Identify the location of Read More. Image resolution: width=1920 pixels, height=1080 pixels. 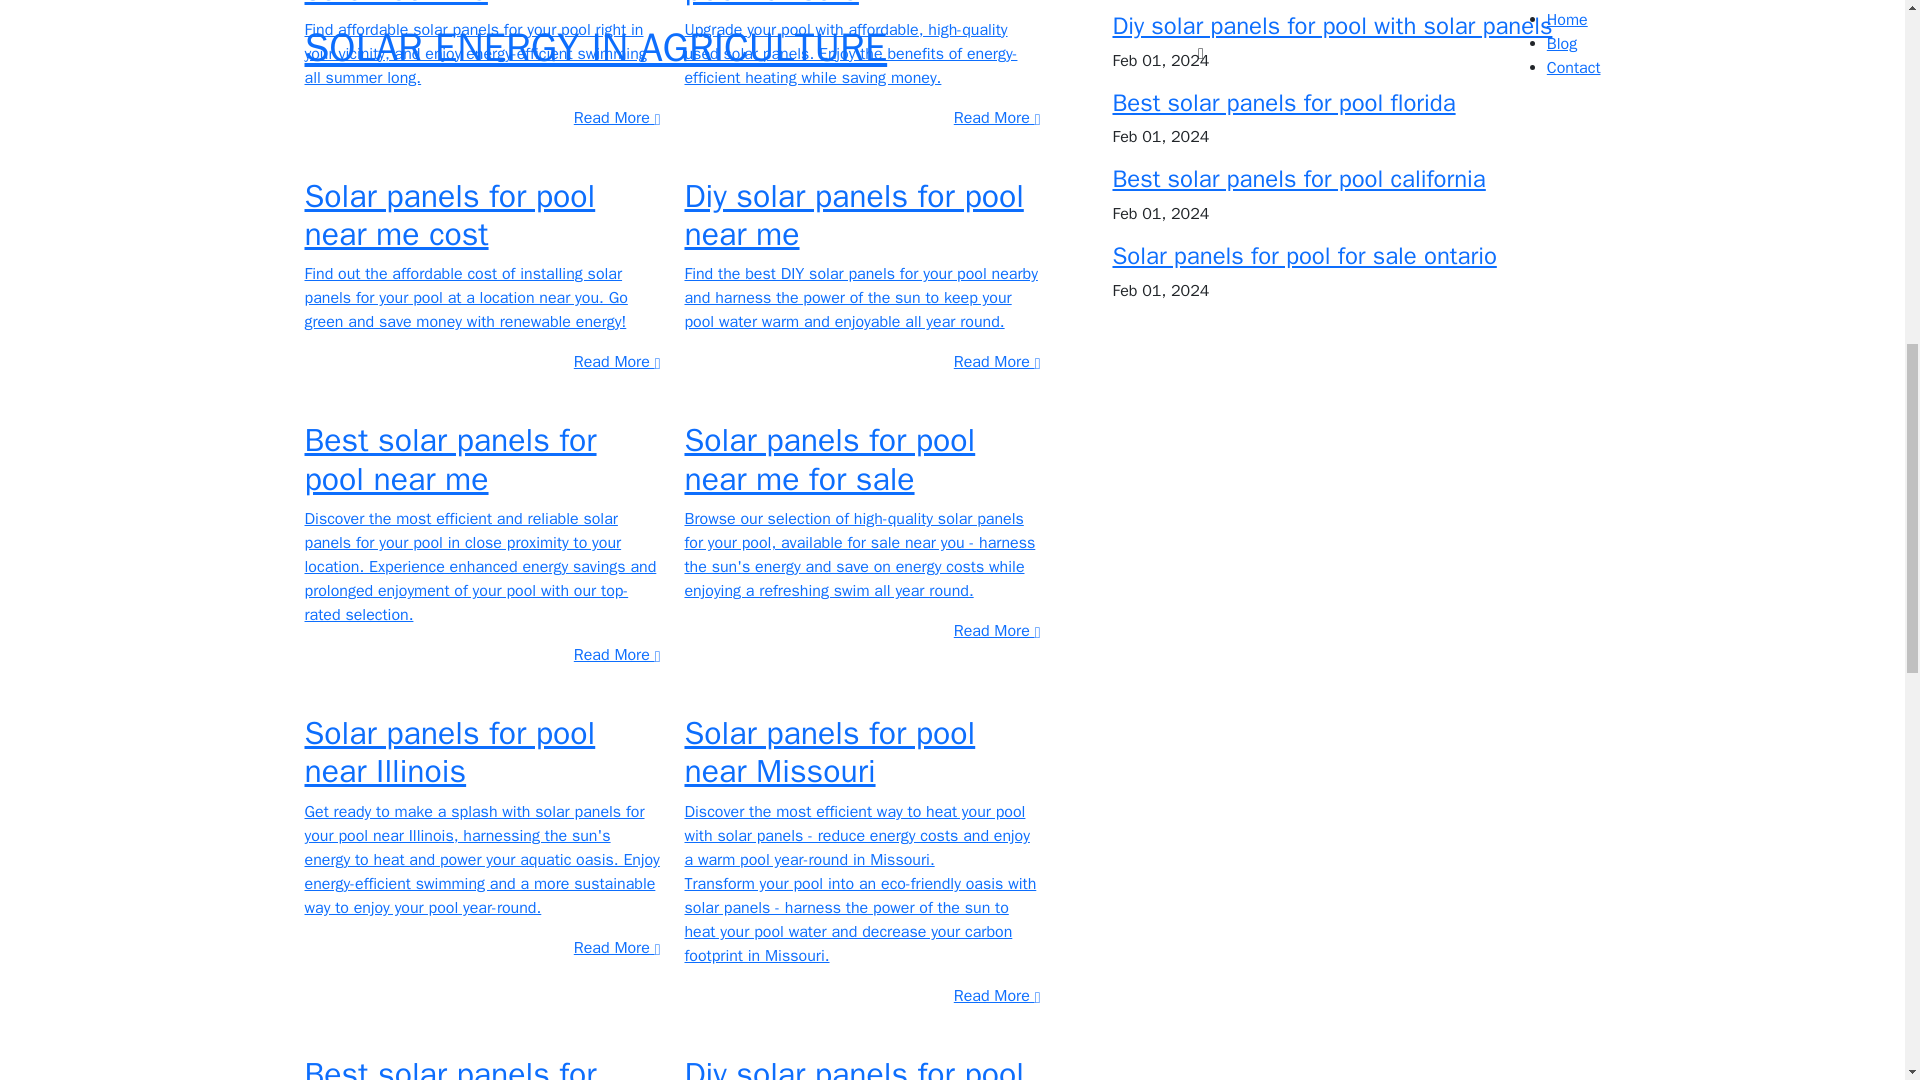
(617, 118).